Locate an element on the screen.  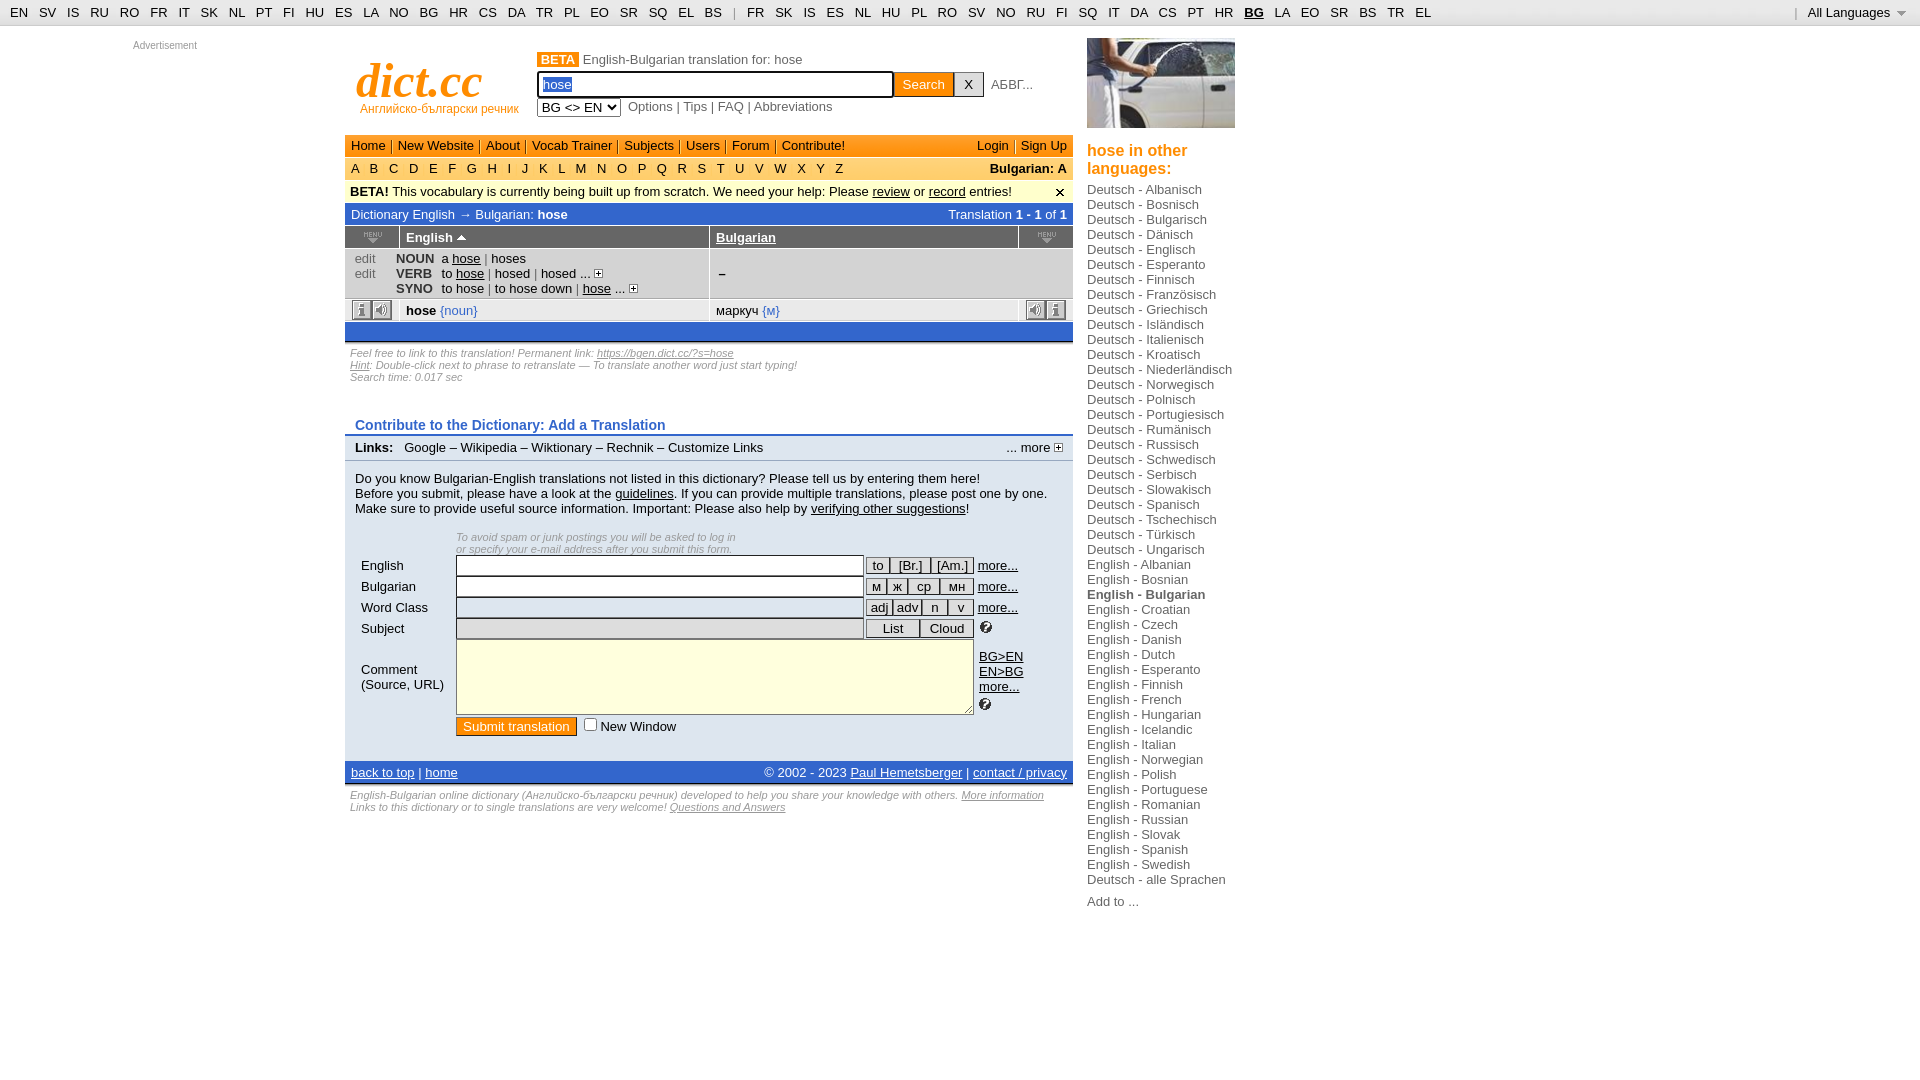
X is located at coordinates (968, 84).